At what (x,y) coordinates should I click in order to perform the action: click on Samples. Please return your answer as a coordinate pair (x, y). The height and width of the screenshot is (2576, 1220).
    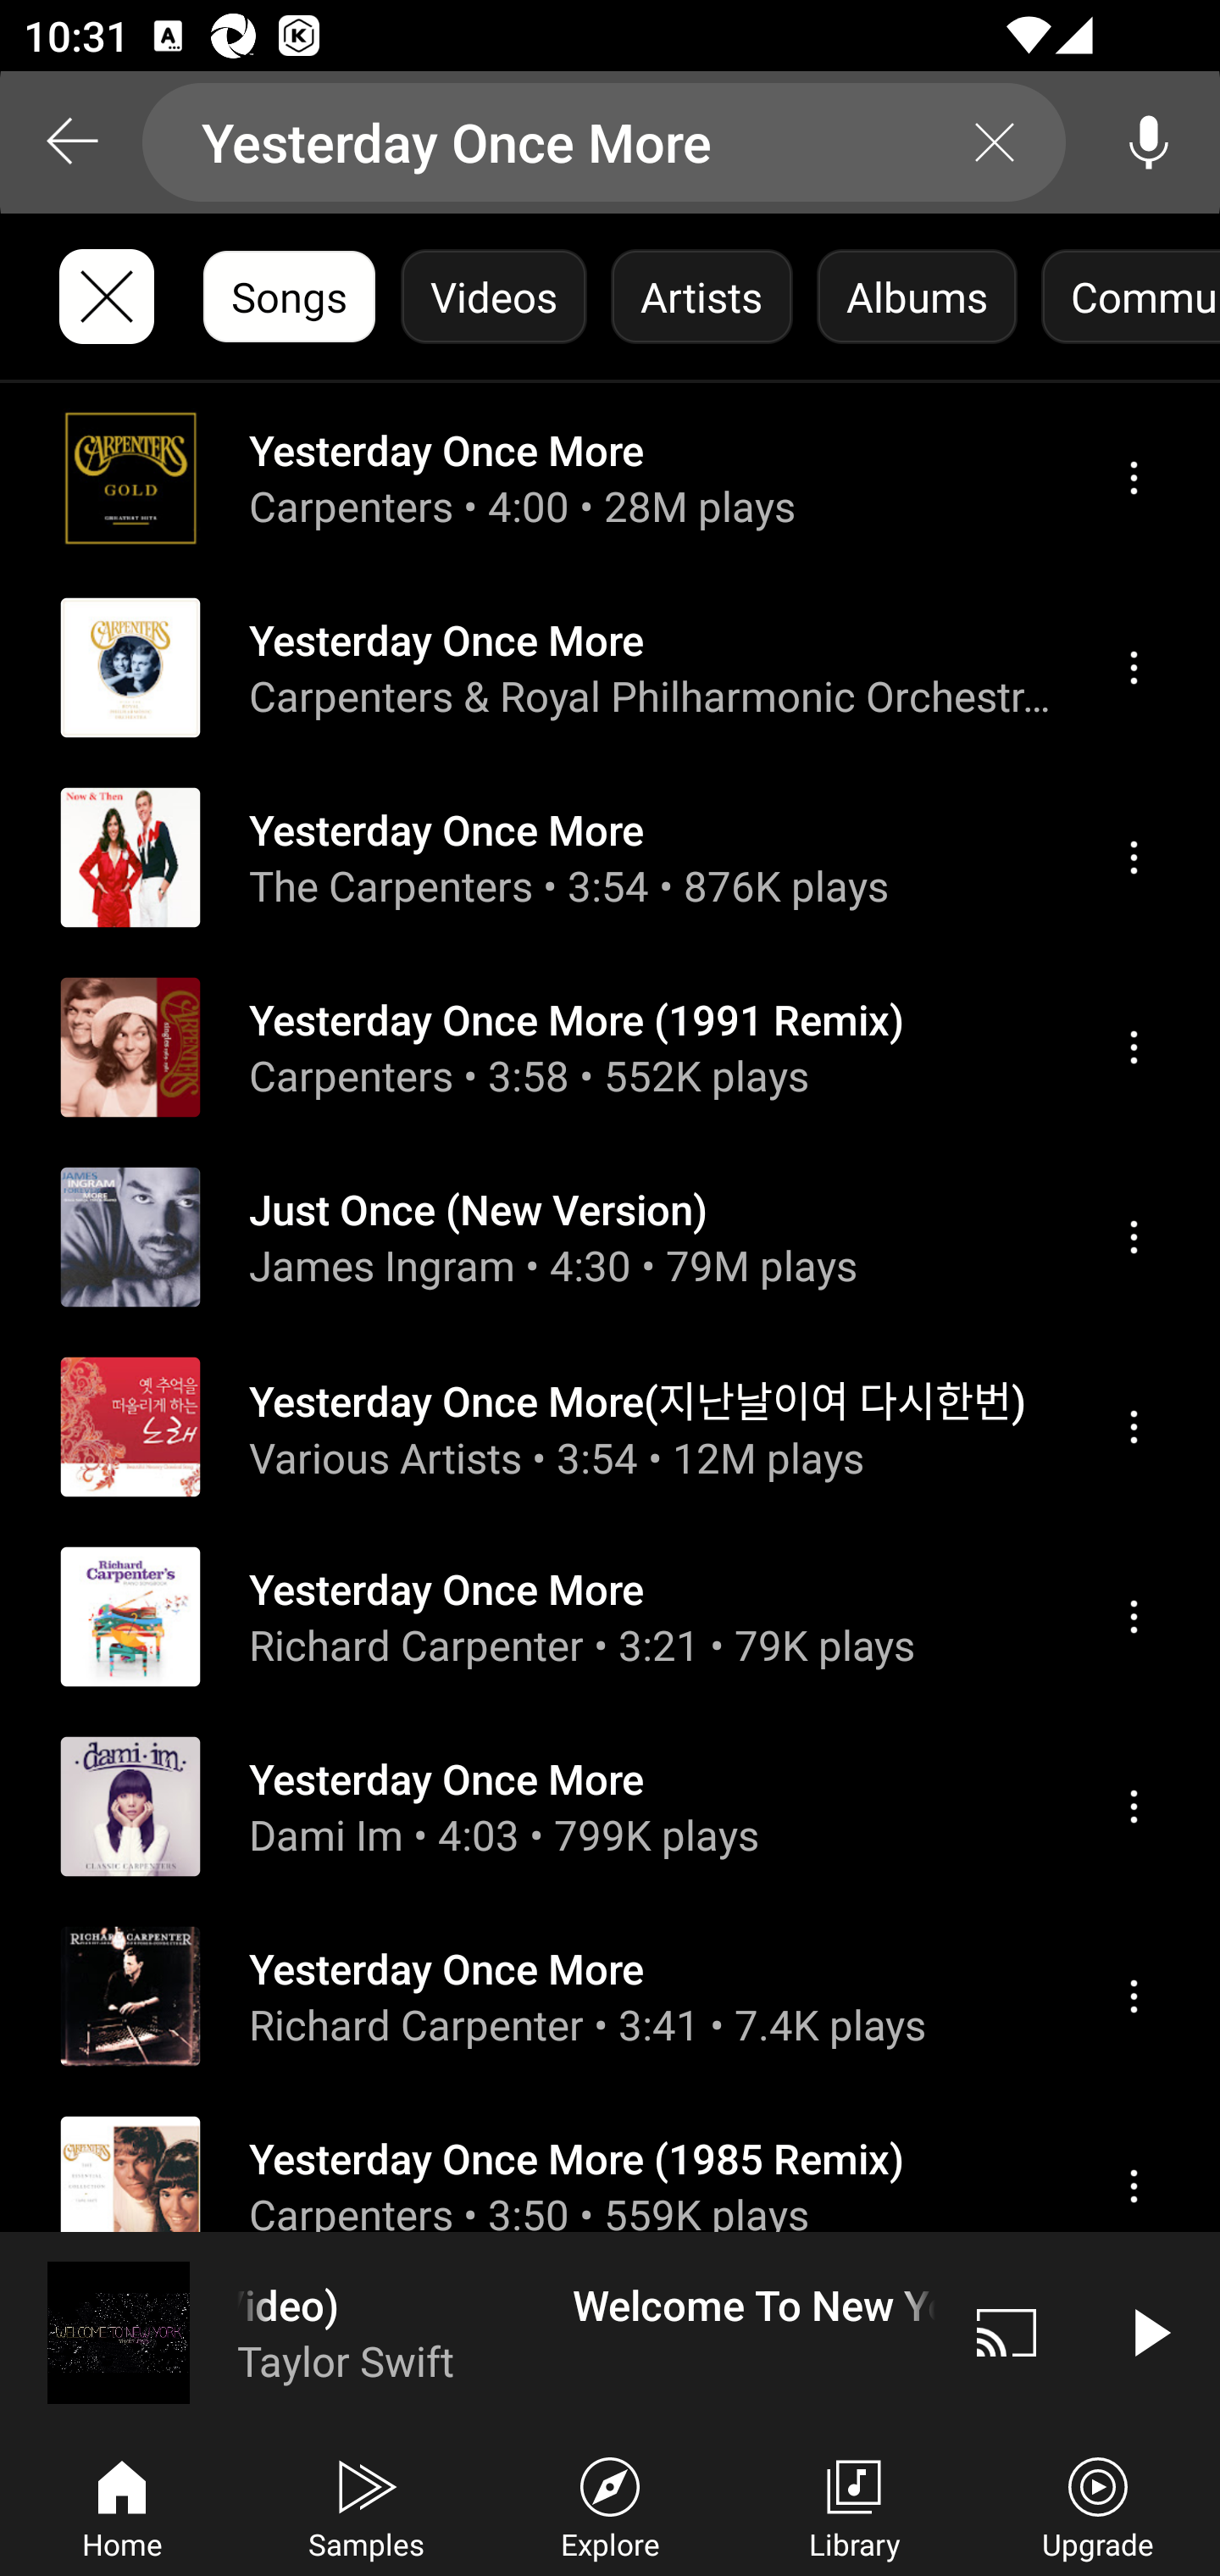
    Looking at the image, I should click on (366, 2505).